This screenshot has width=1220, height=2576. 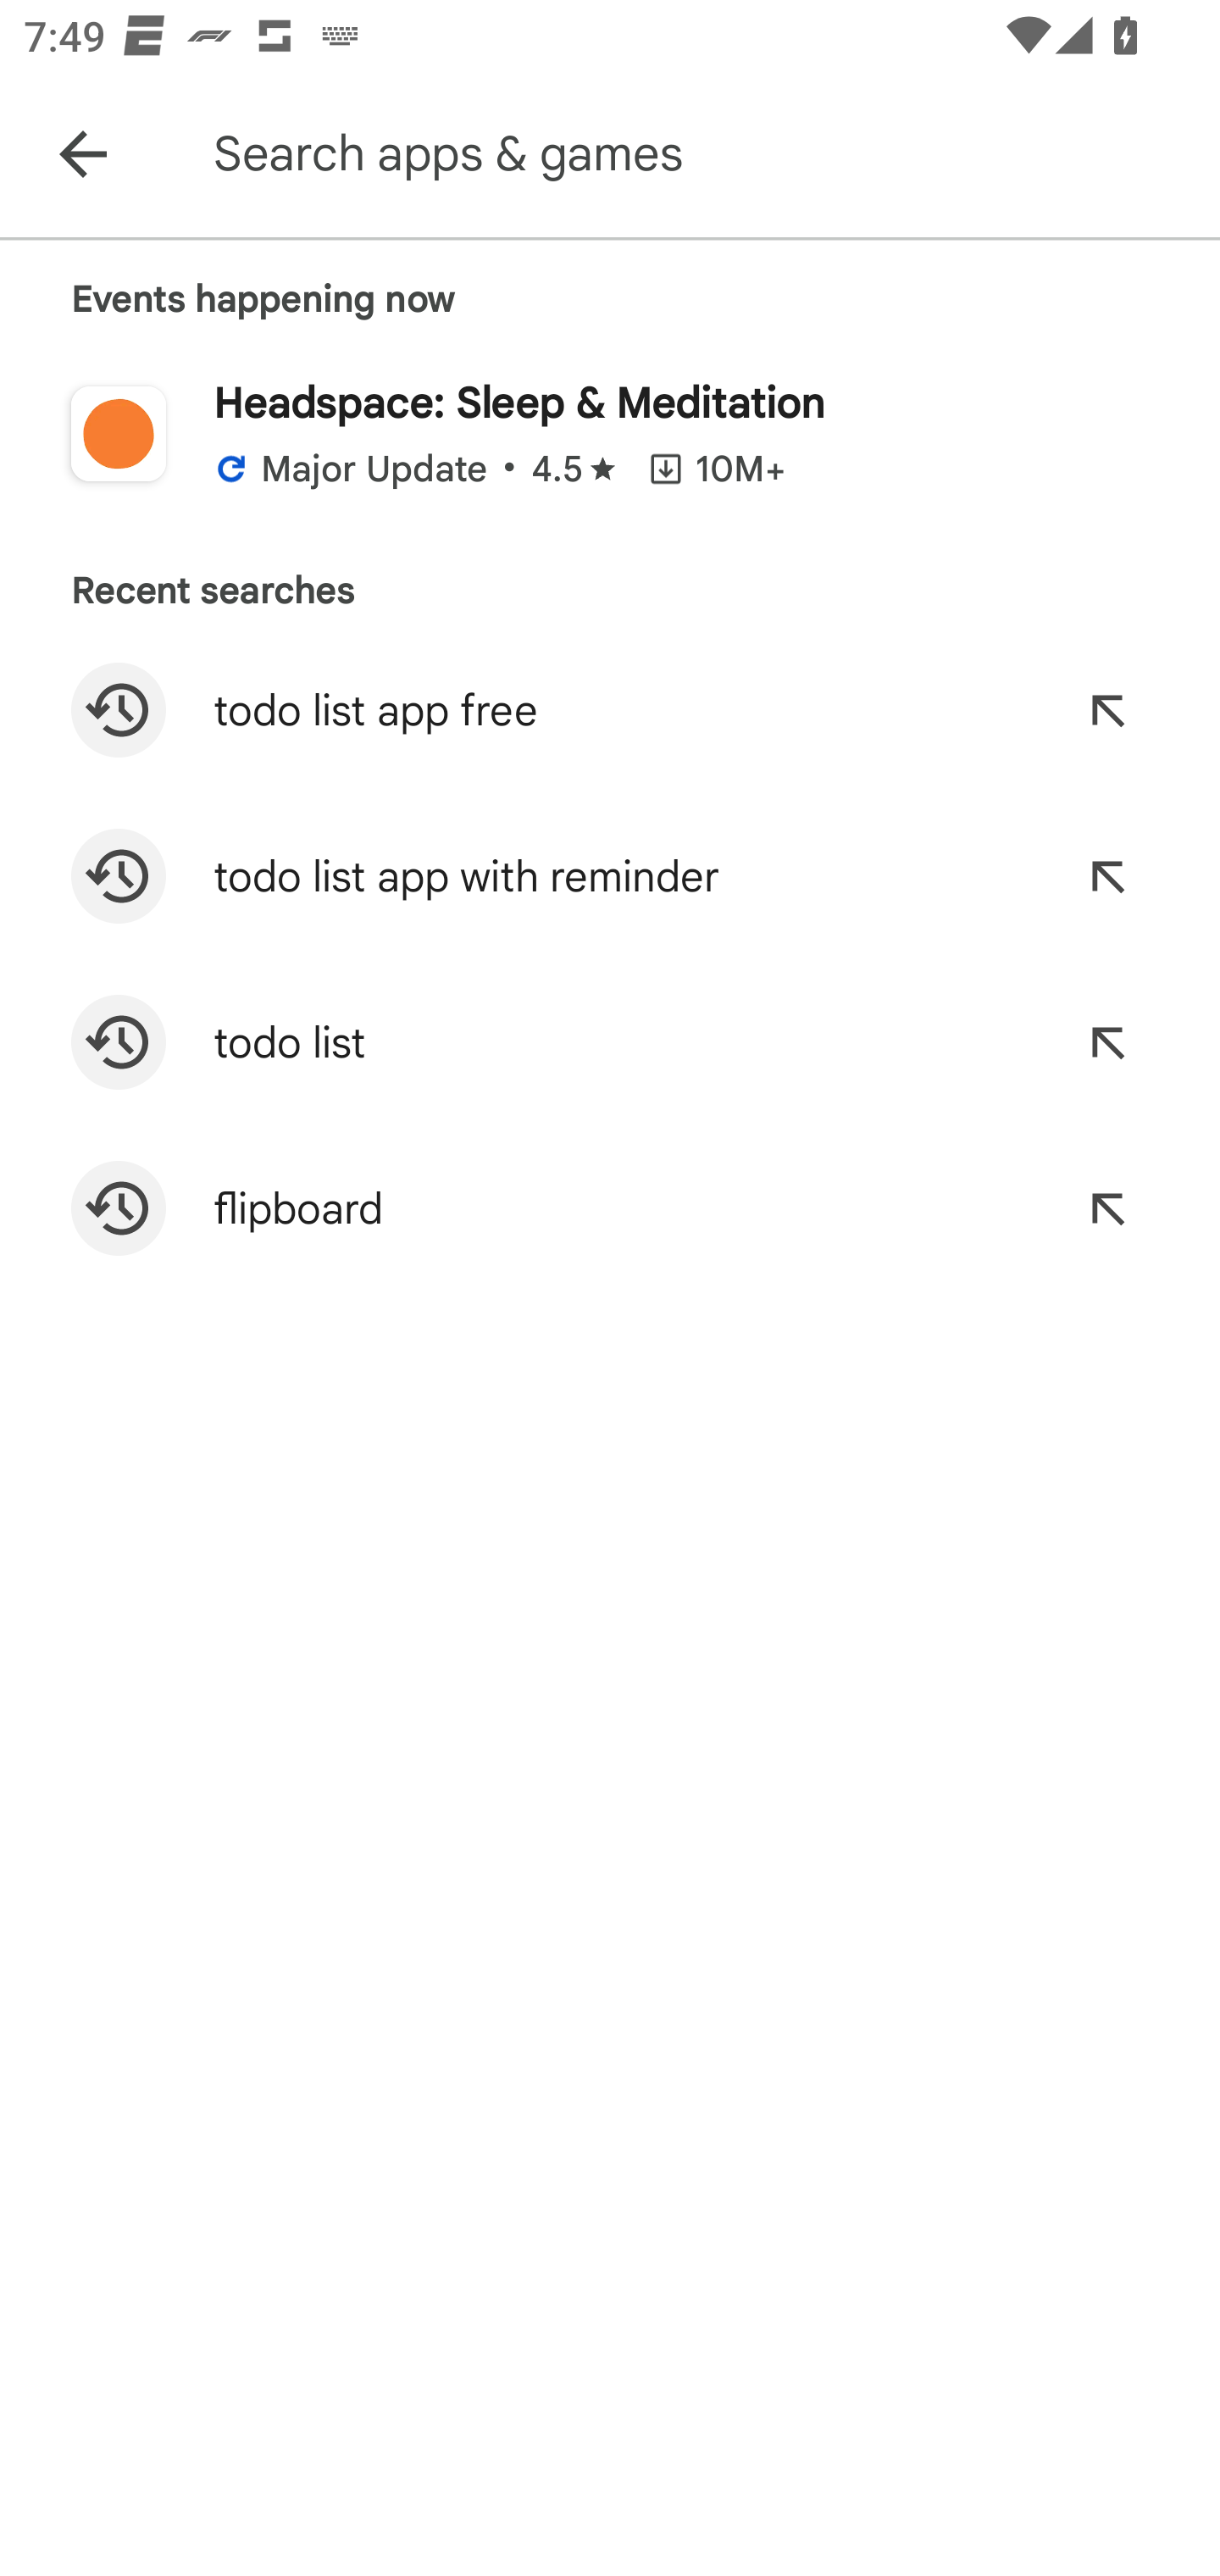 I want to click on Refine search to "todo list app free", so click(x=1106, y=709).